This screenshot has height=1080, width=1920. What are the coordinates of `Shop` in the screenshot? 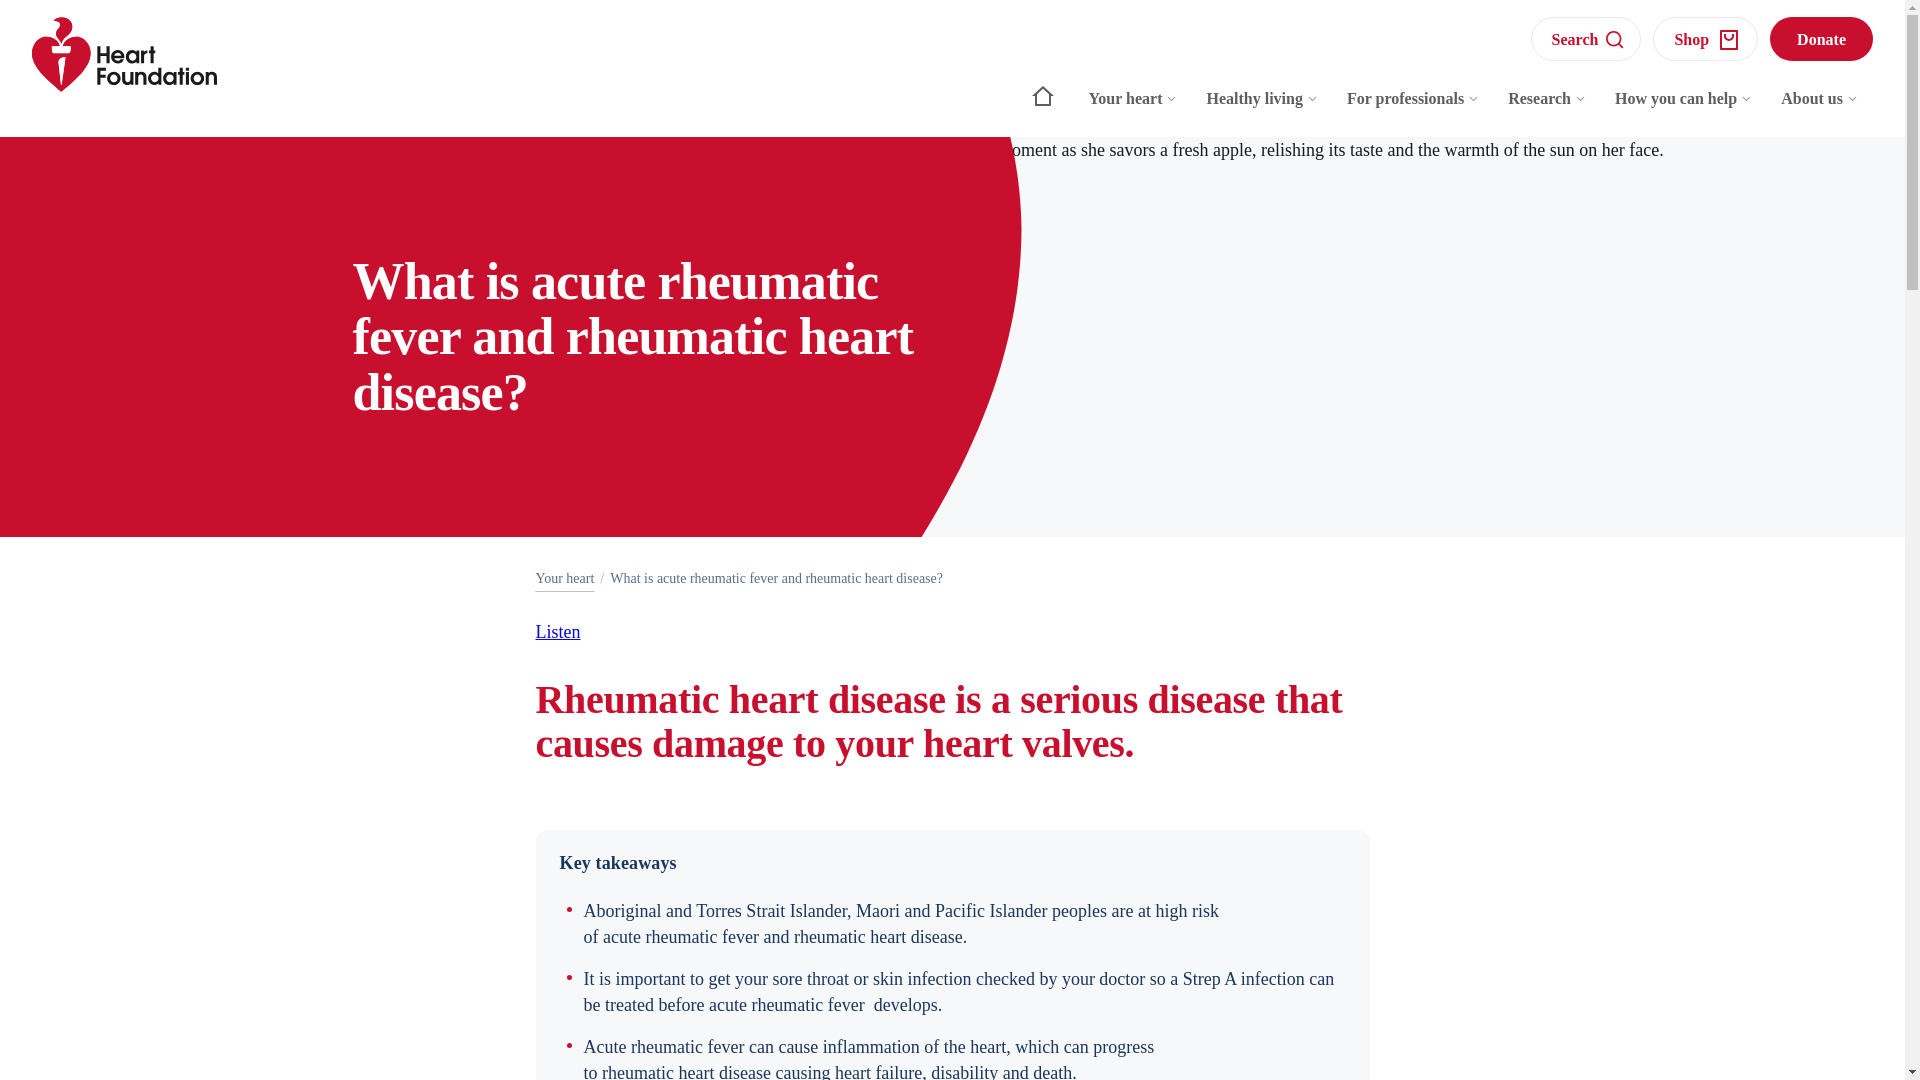 It's located at (1706, 38).